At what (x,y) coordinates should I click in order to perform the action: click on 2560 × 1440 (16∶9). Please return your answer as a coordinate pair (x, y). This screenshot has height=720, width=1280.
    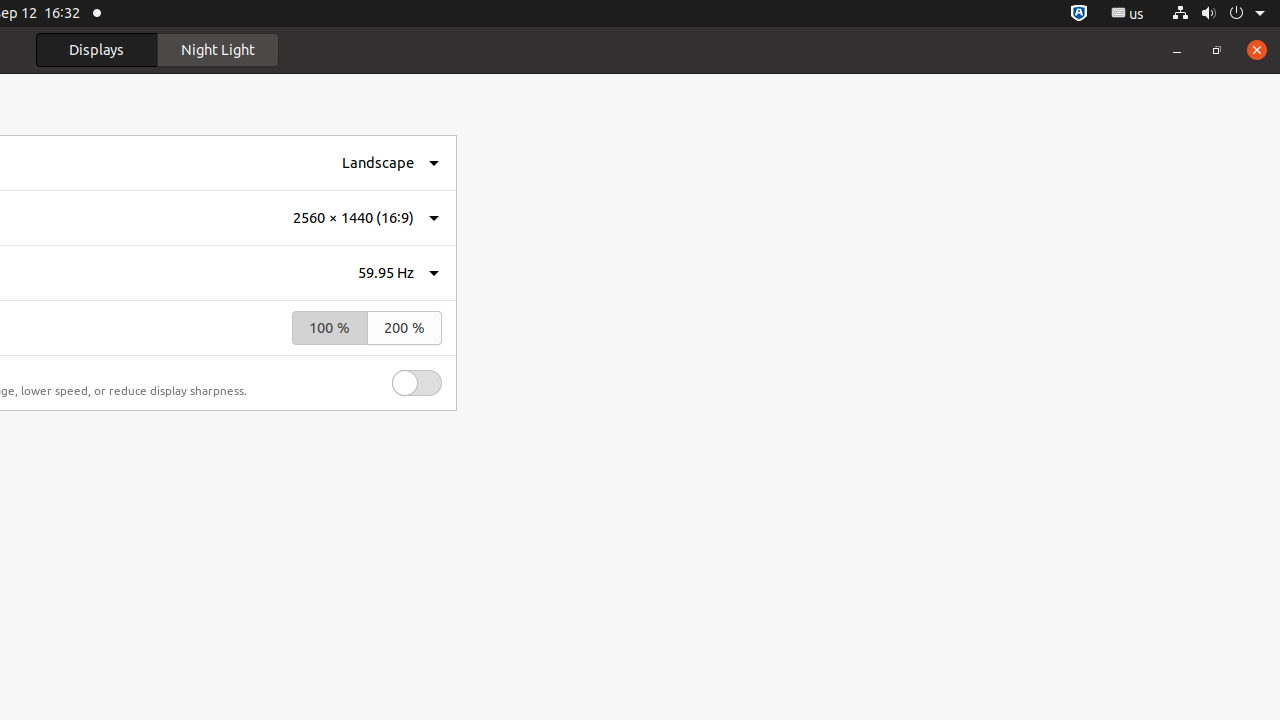
    Looking at the image, I should click on (354, 218).